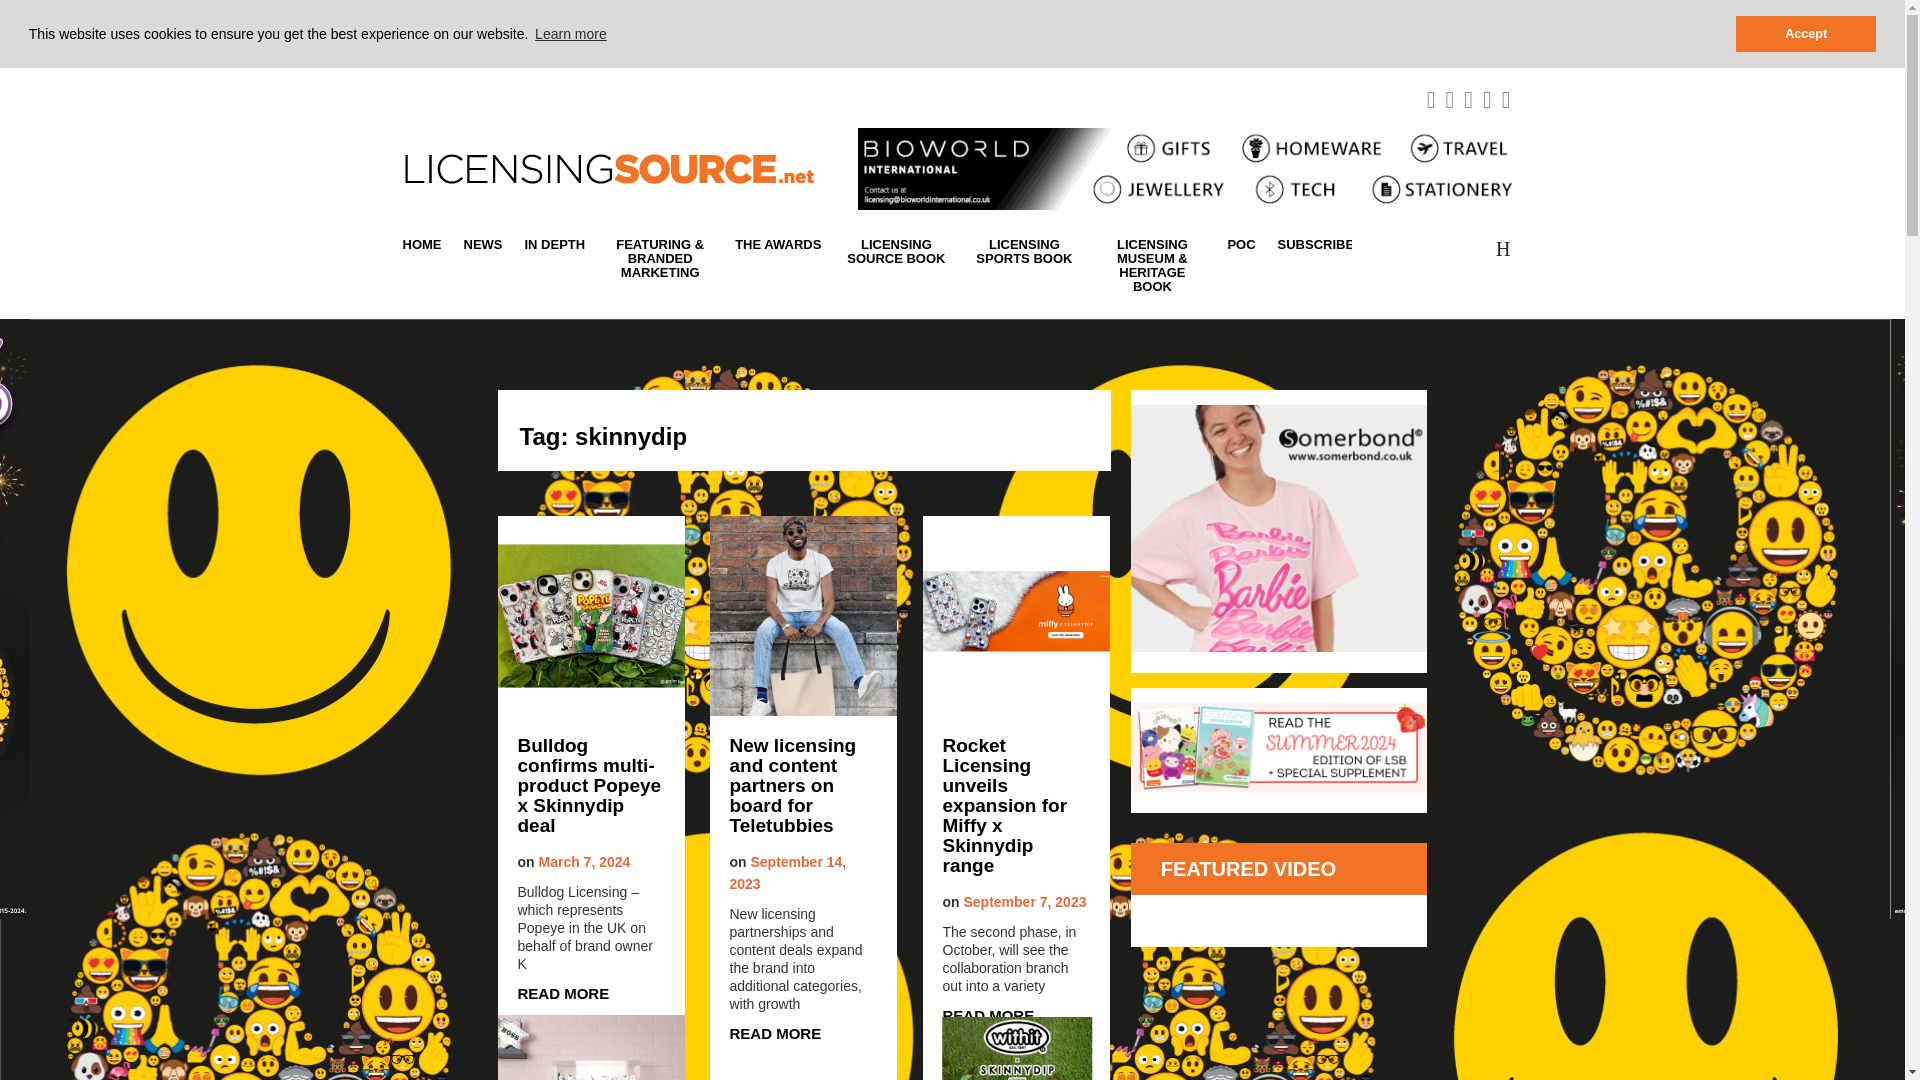 This screenshot has width=1920, height=1080. Describe the element at coordinates (1805, 34) in the screenshot. I see `Accept` at that location.